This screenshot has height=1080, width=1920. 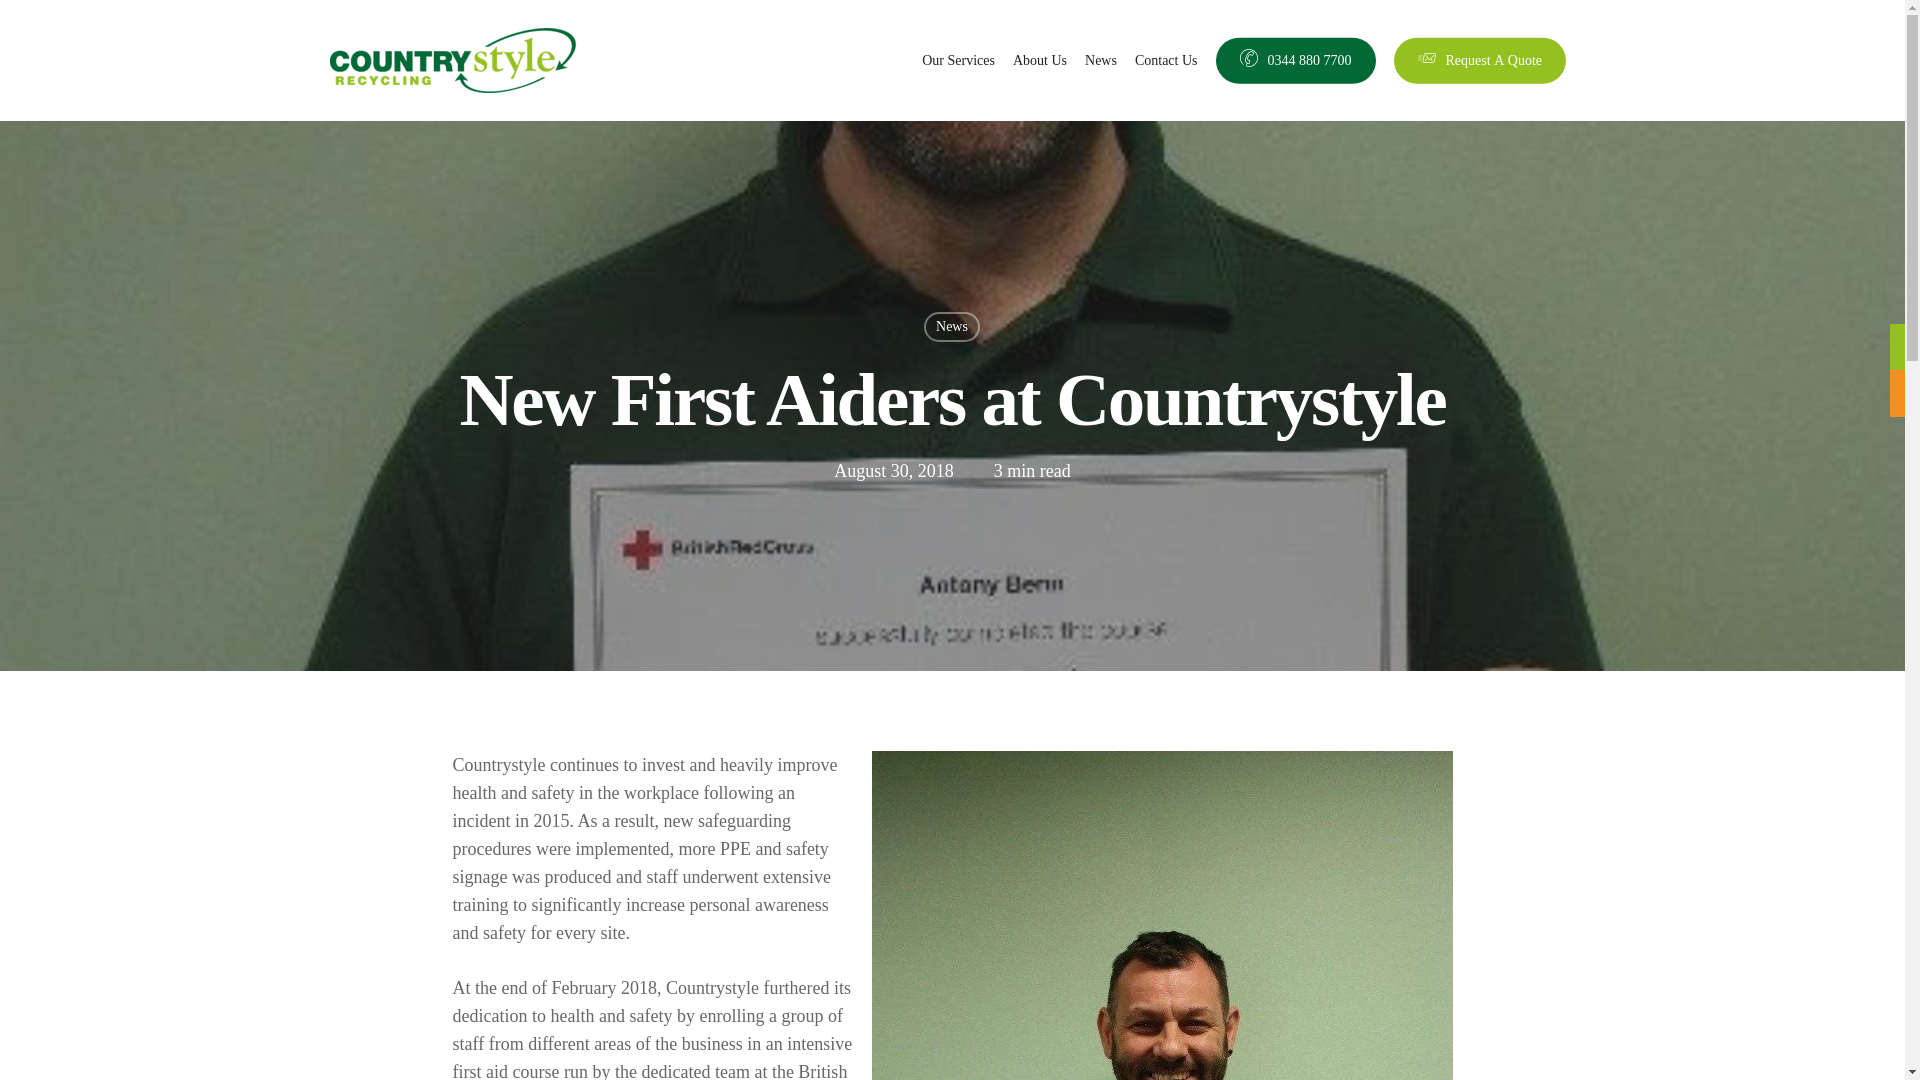 What do you see at coordinates (1100, 60) in the screenshot?
I see `News` at bounding box center [1100, 60].